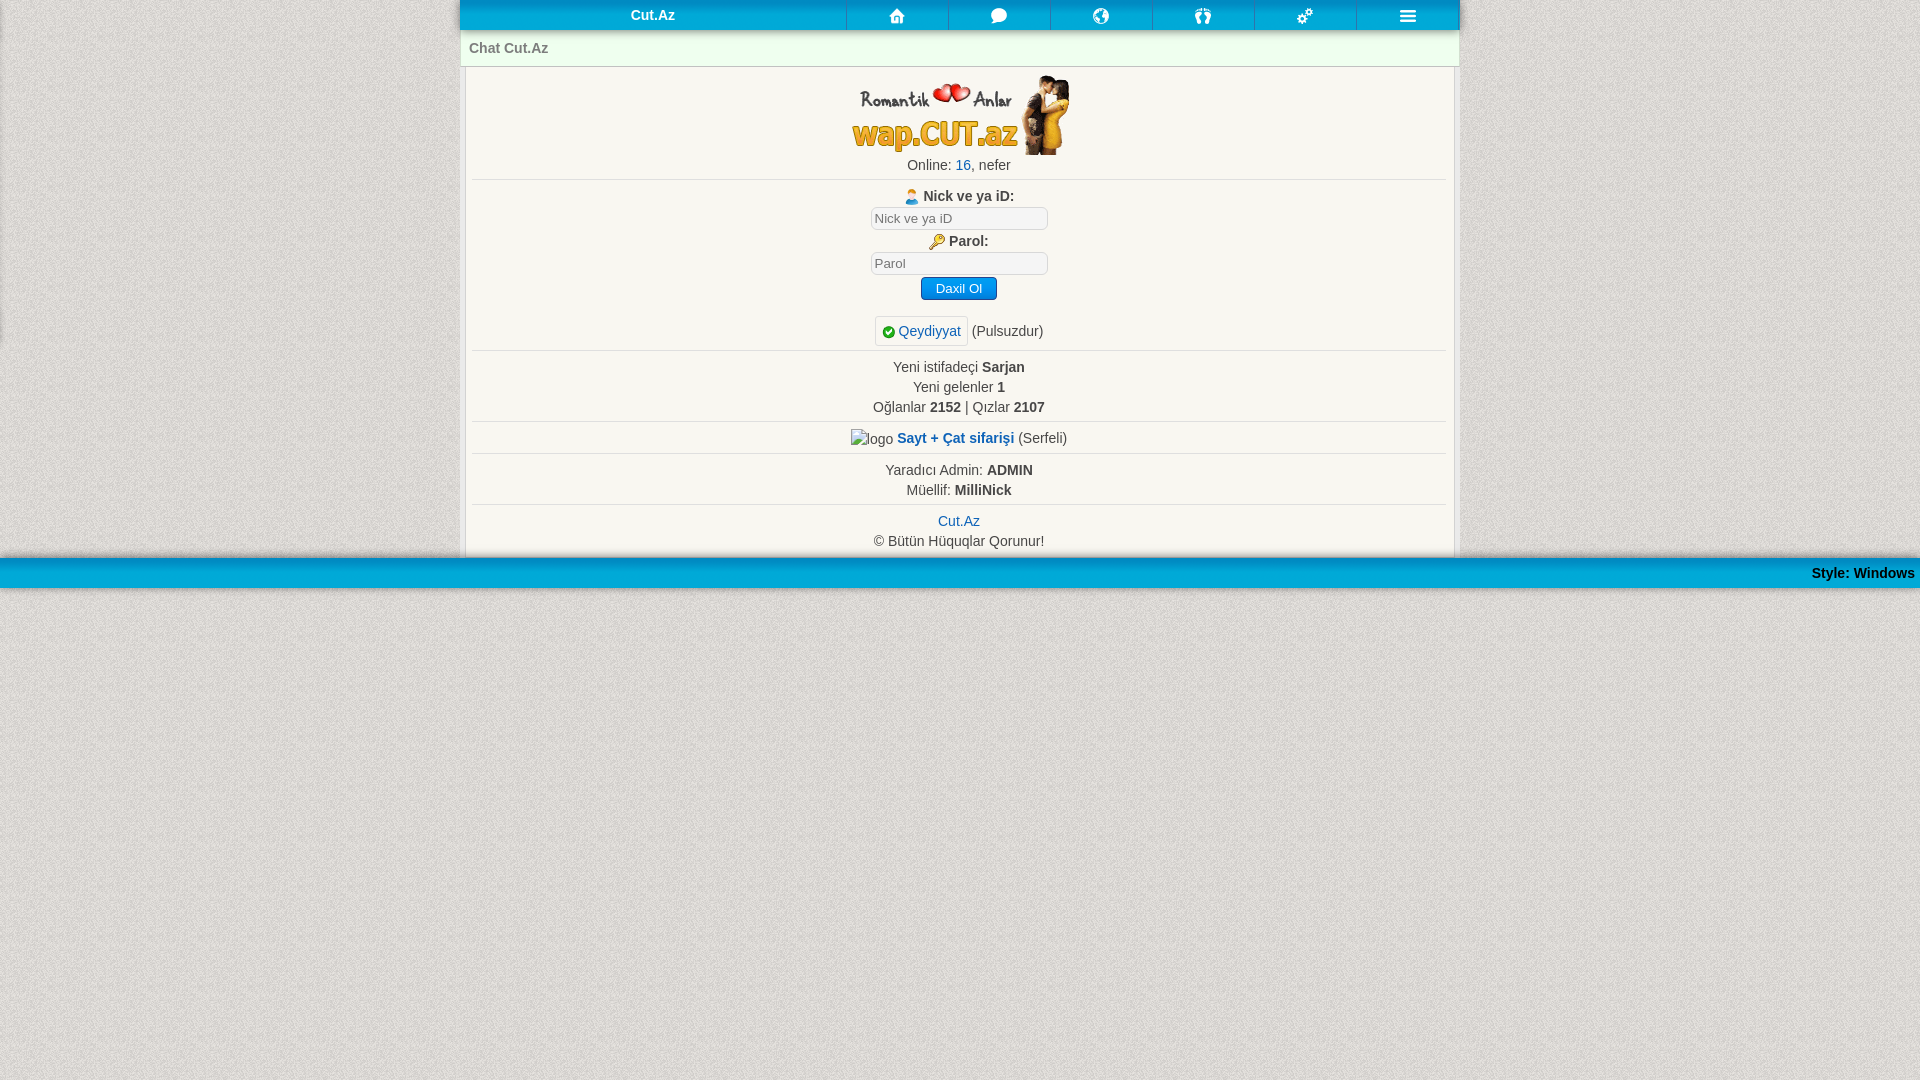 The image size is (1920, 1080). I want to click on Qonaqlar, so click(1204, 15).